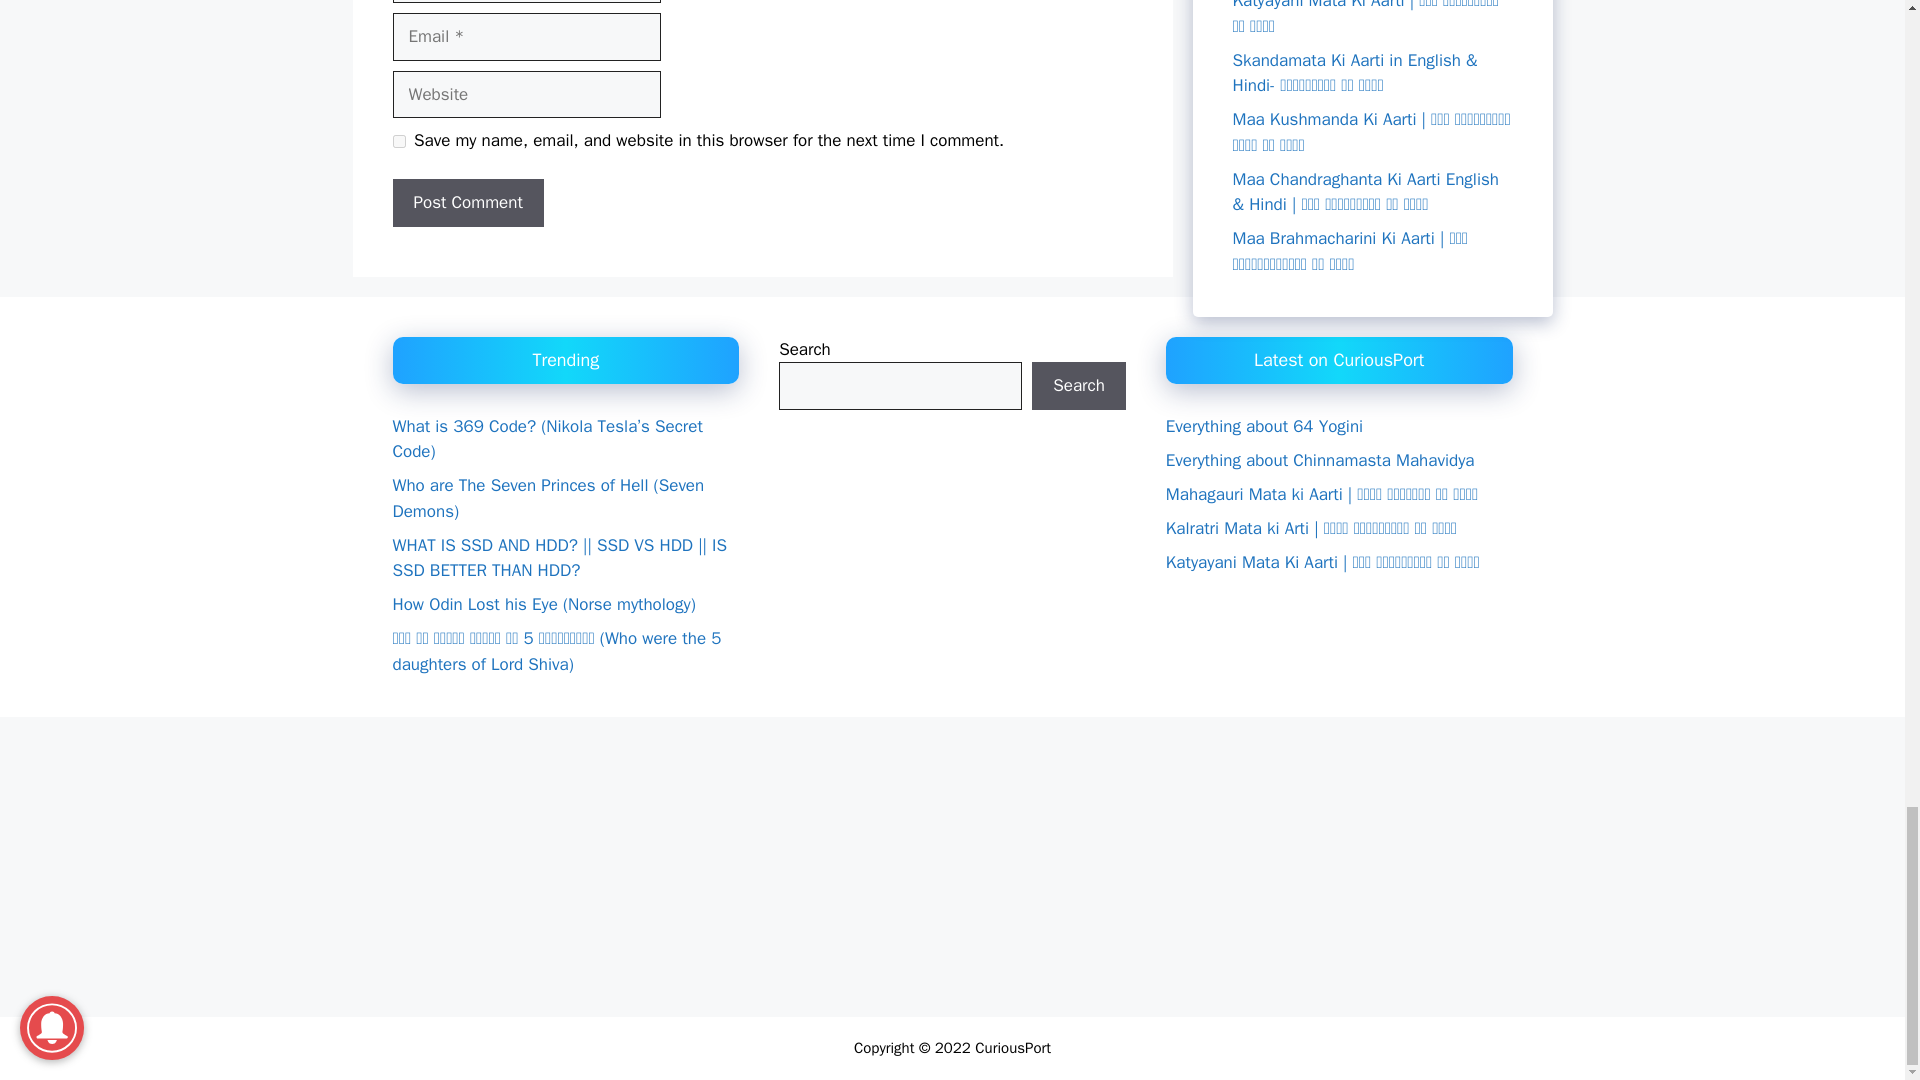 This screenshot has height=1080, width=1920. What do you see at coordinates (467, 202) in the screenshot?
I see `Post Comment` at bounding box center [467, 202].